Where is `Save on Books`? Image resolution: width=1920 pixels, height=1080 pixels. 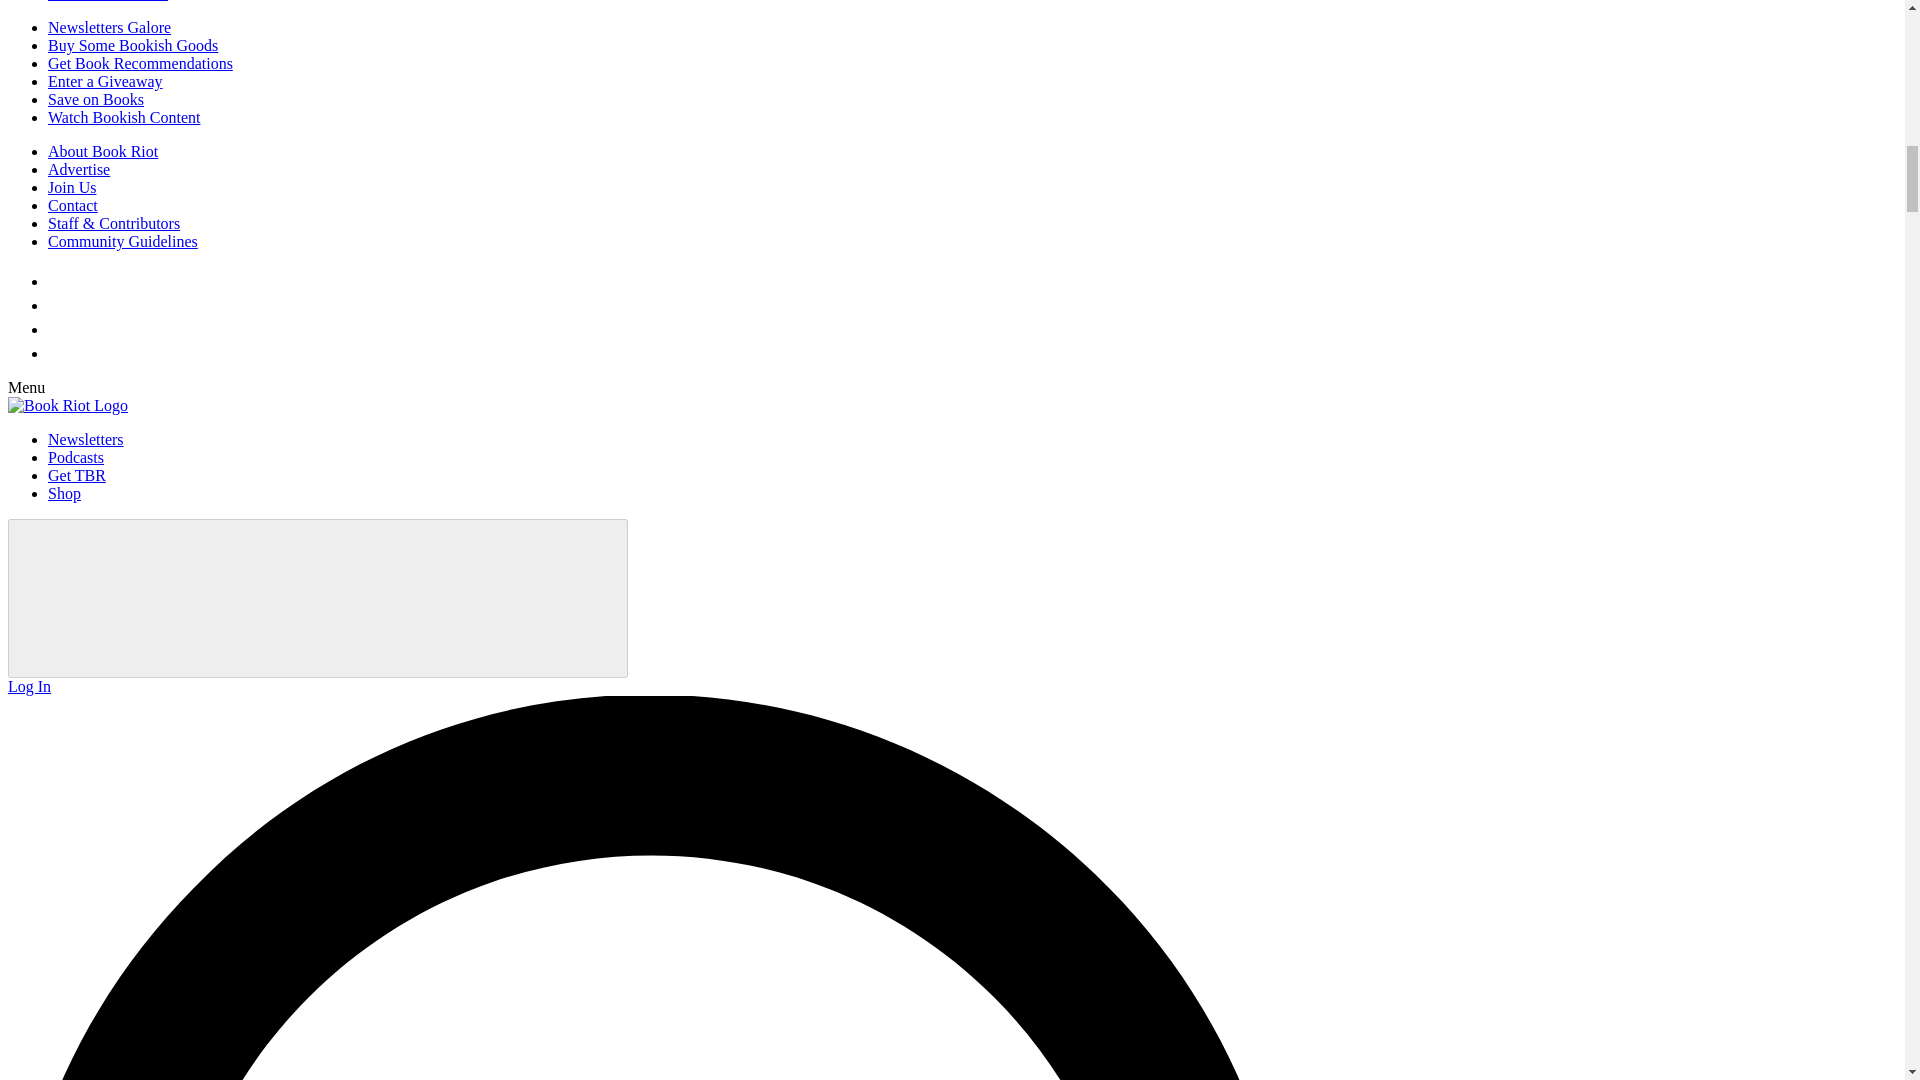 Save on Books is located at coordinates (96, 99).